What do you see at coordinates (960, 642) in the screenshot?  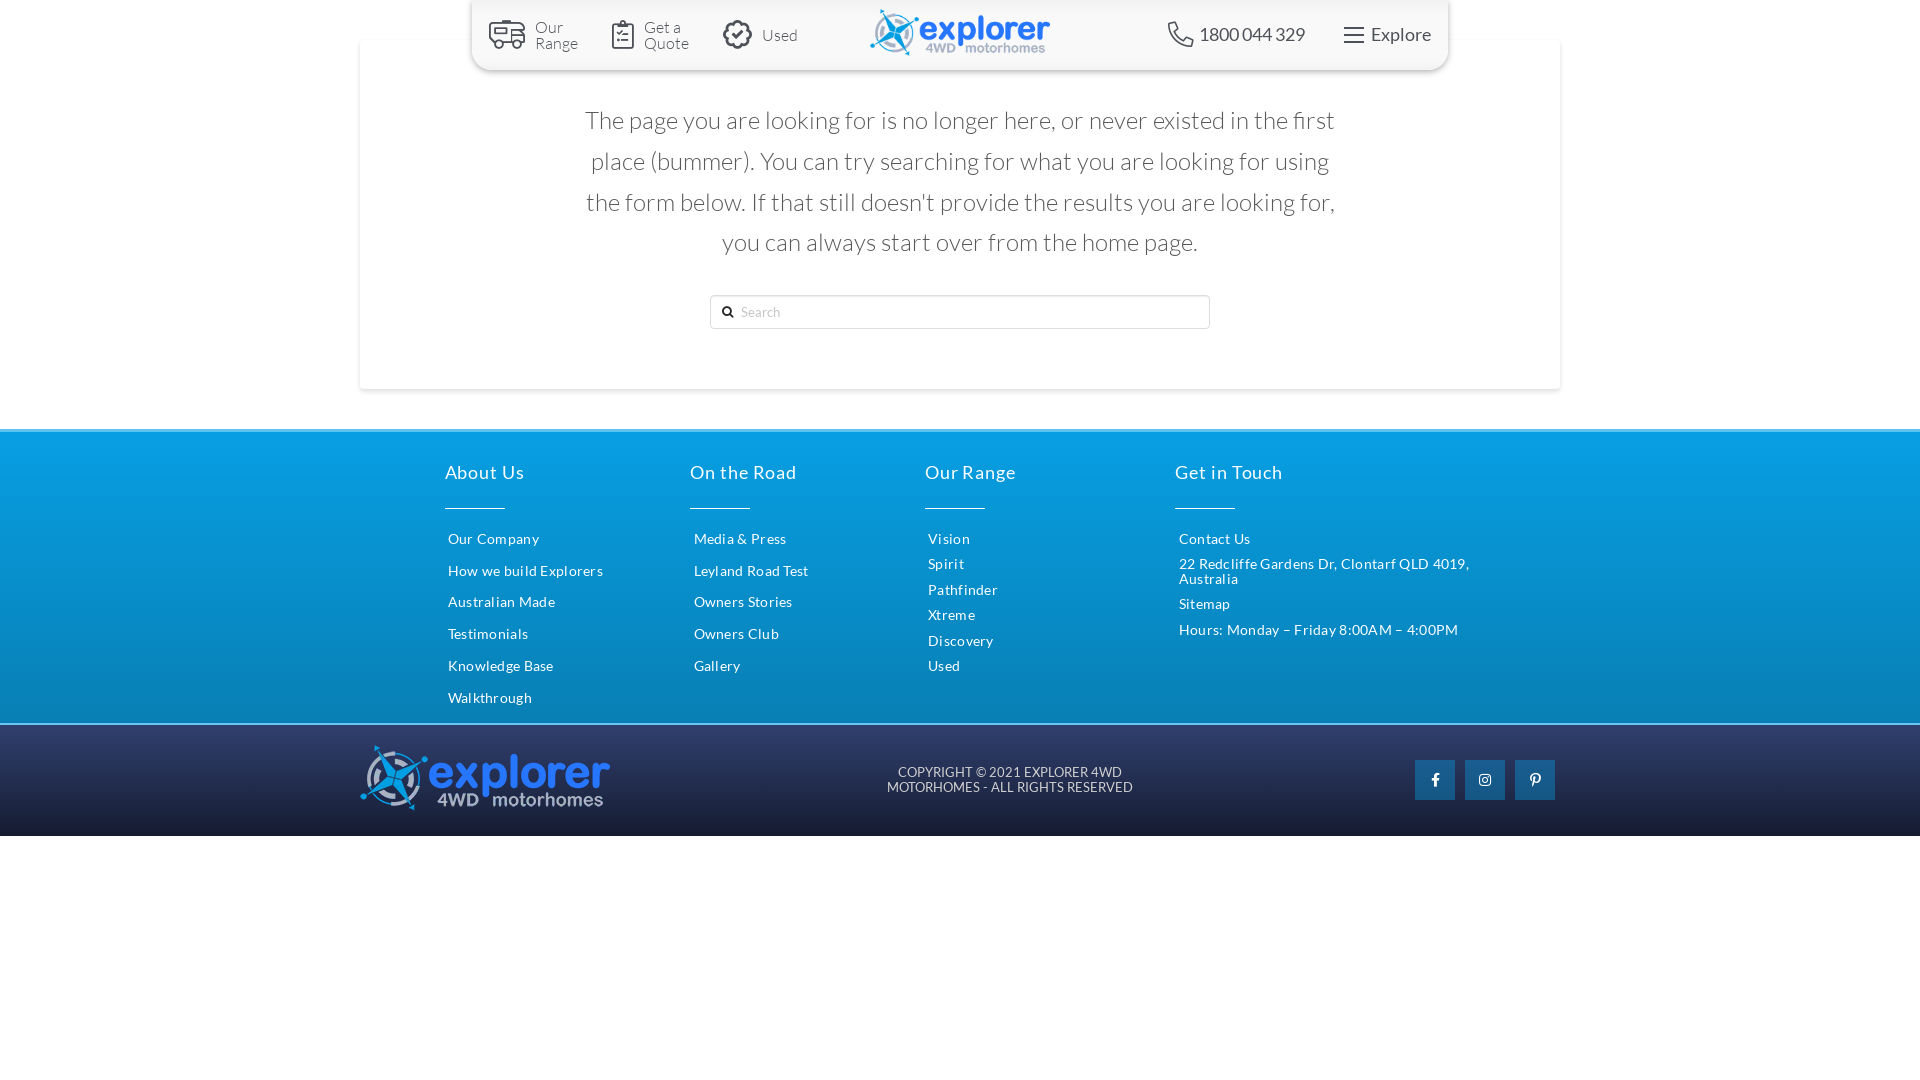 I see `Discovery` at bounding box center [960, 642].